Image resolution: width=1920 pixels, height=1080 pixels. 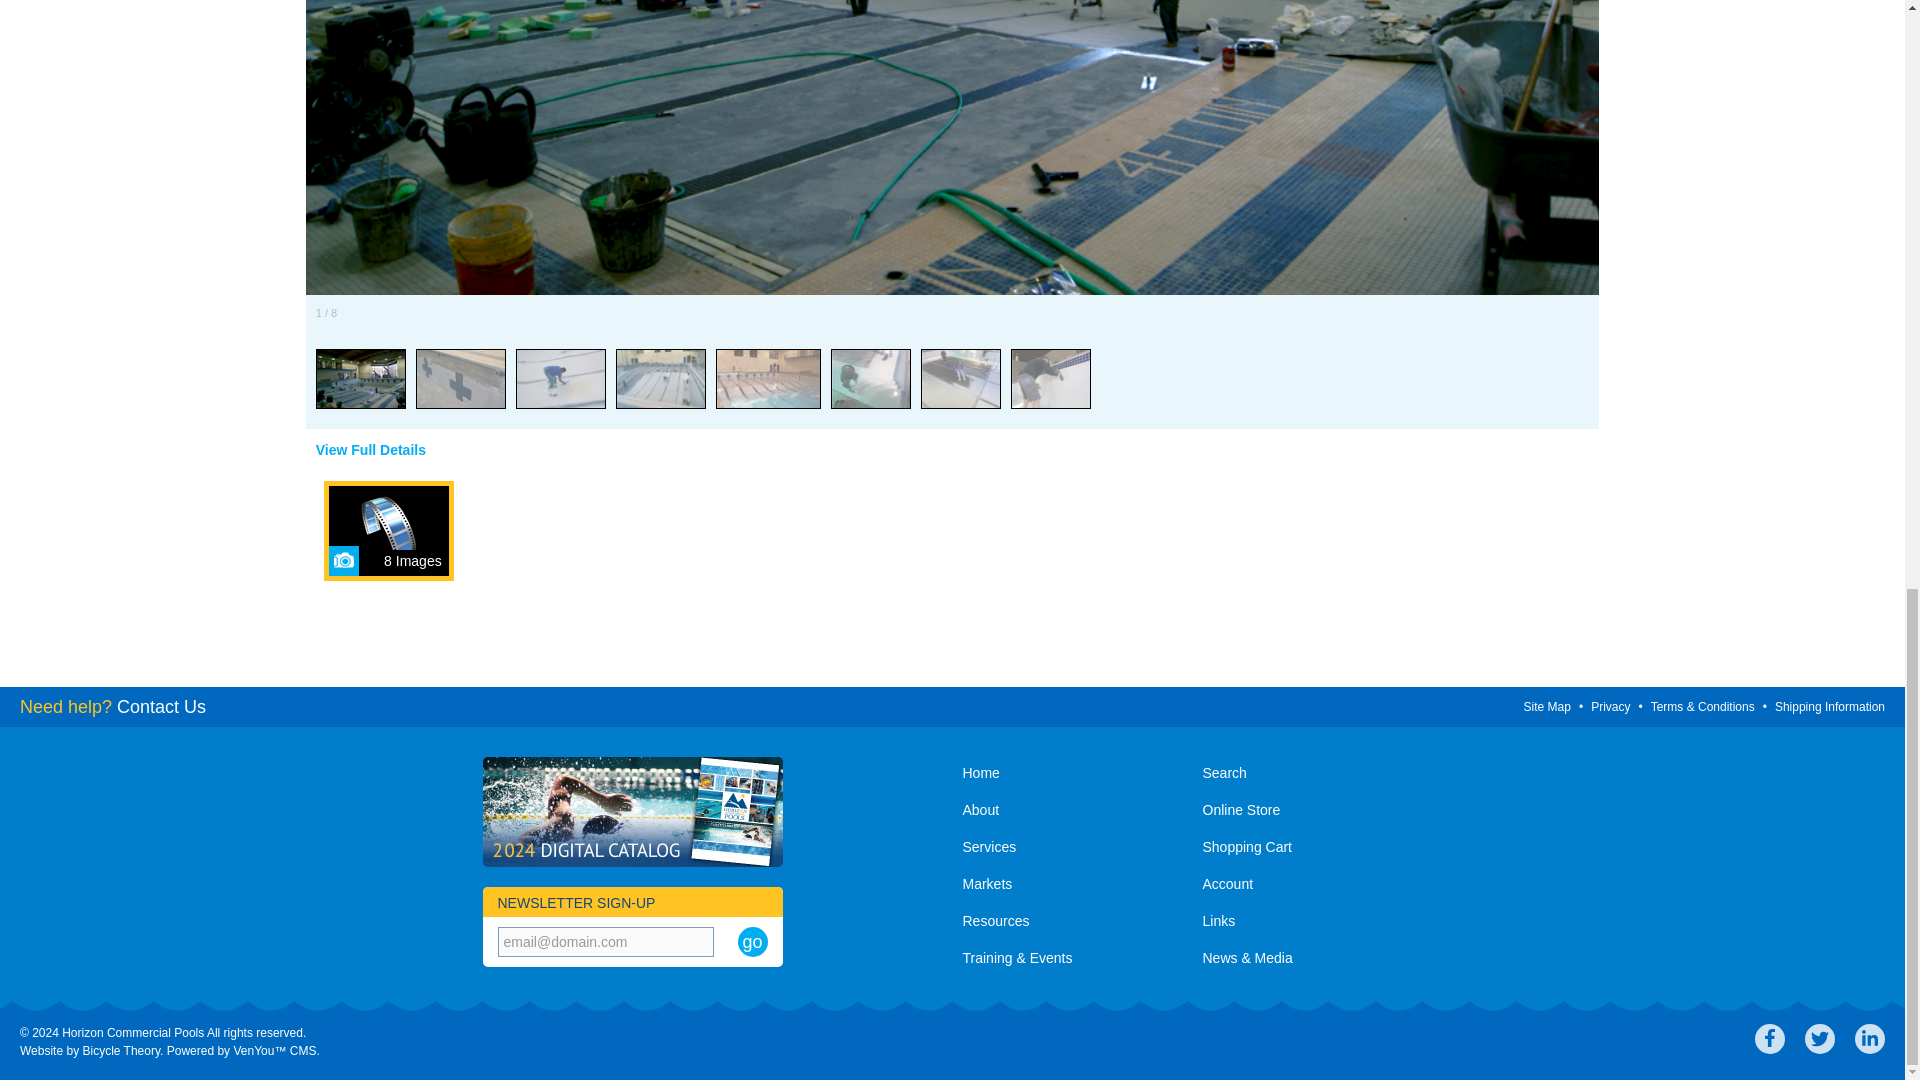 What do you see at coordinates (1072, 775) in the screenshot?
I see `Home` at bounding box center [1072, 775].